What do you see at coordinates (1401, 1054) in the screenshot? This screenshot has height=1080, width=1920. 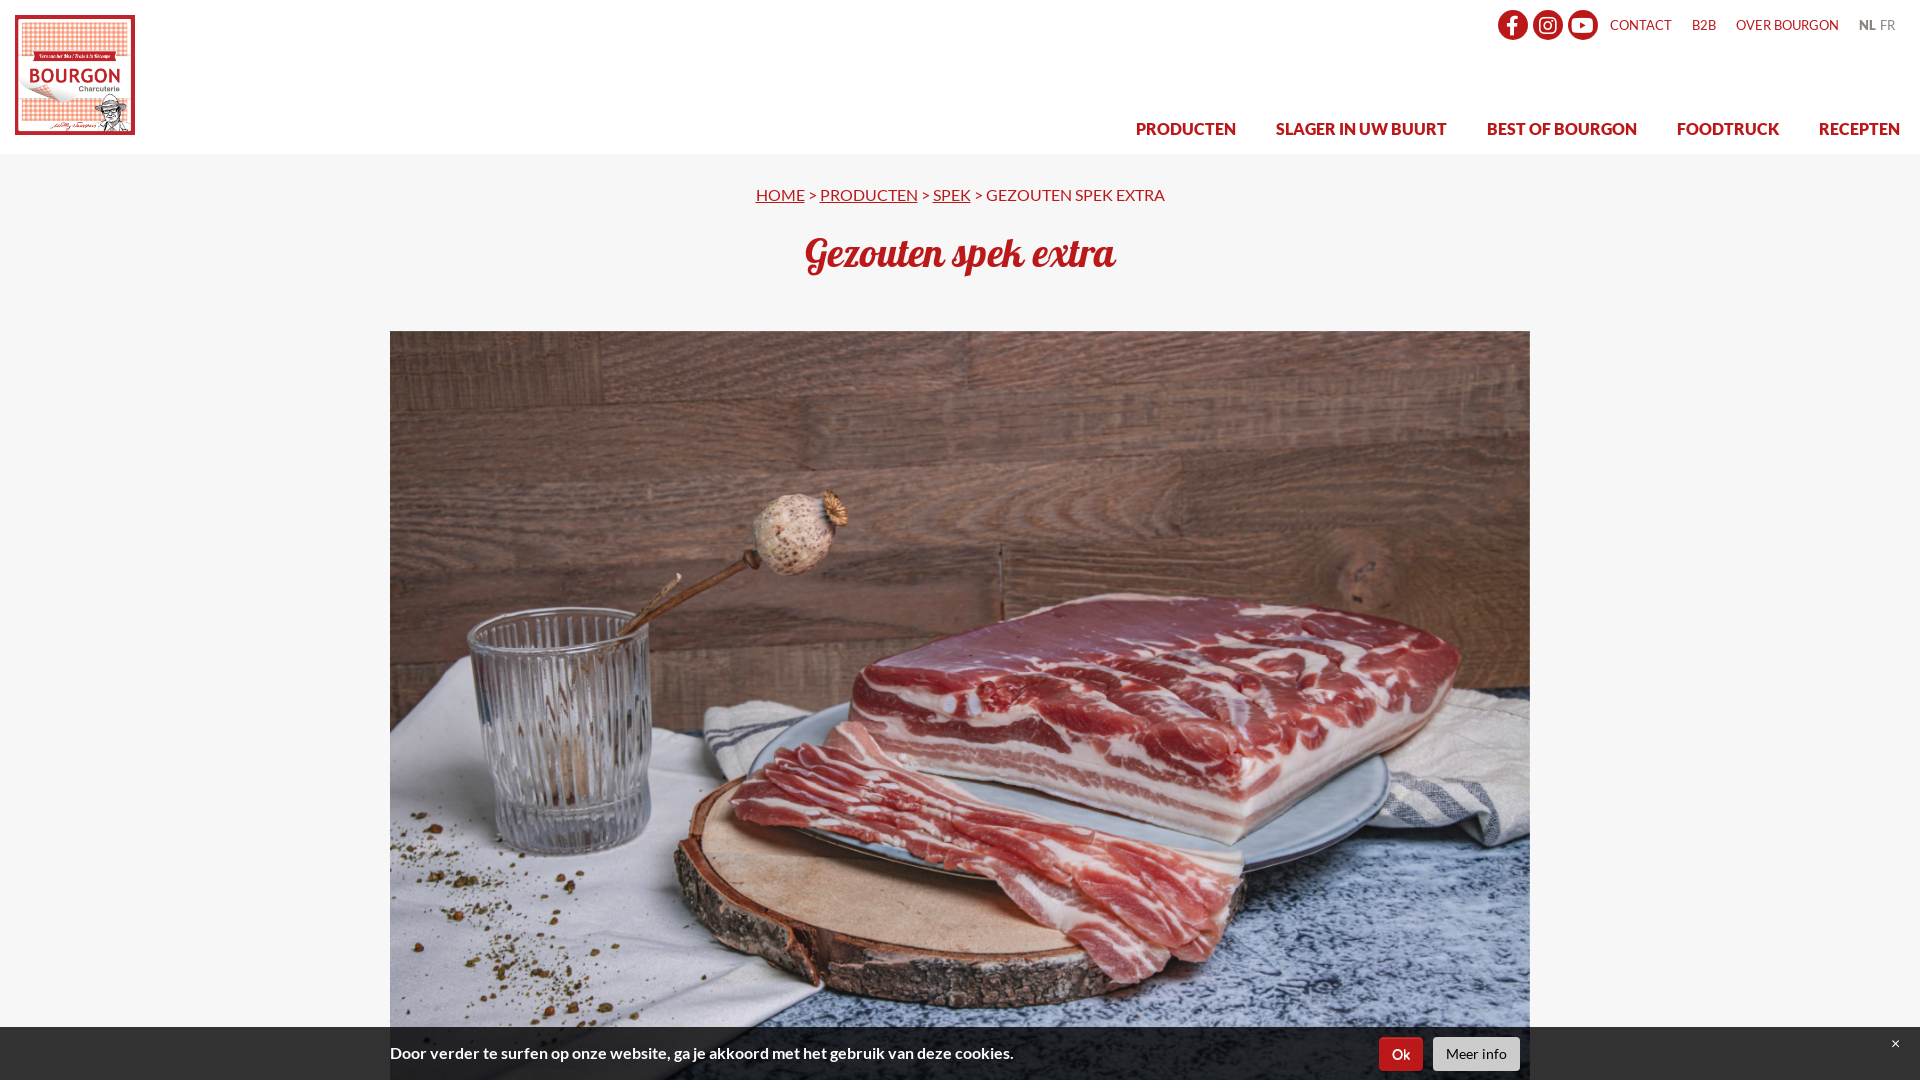 I see `Ok` at bounding box center [1401, 1054].